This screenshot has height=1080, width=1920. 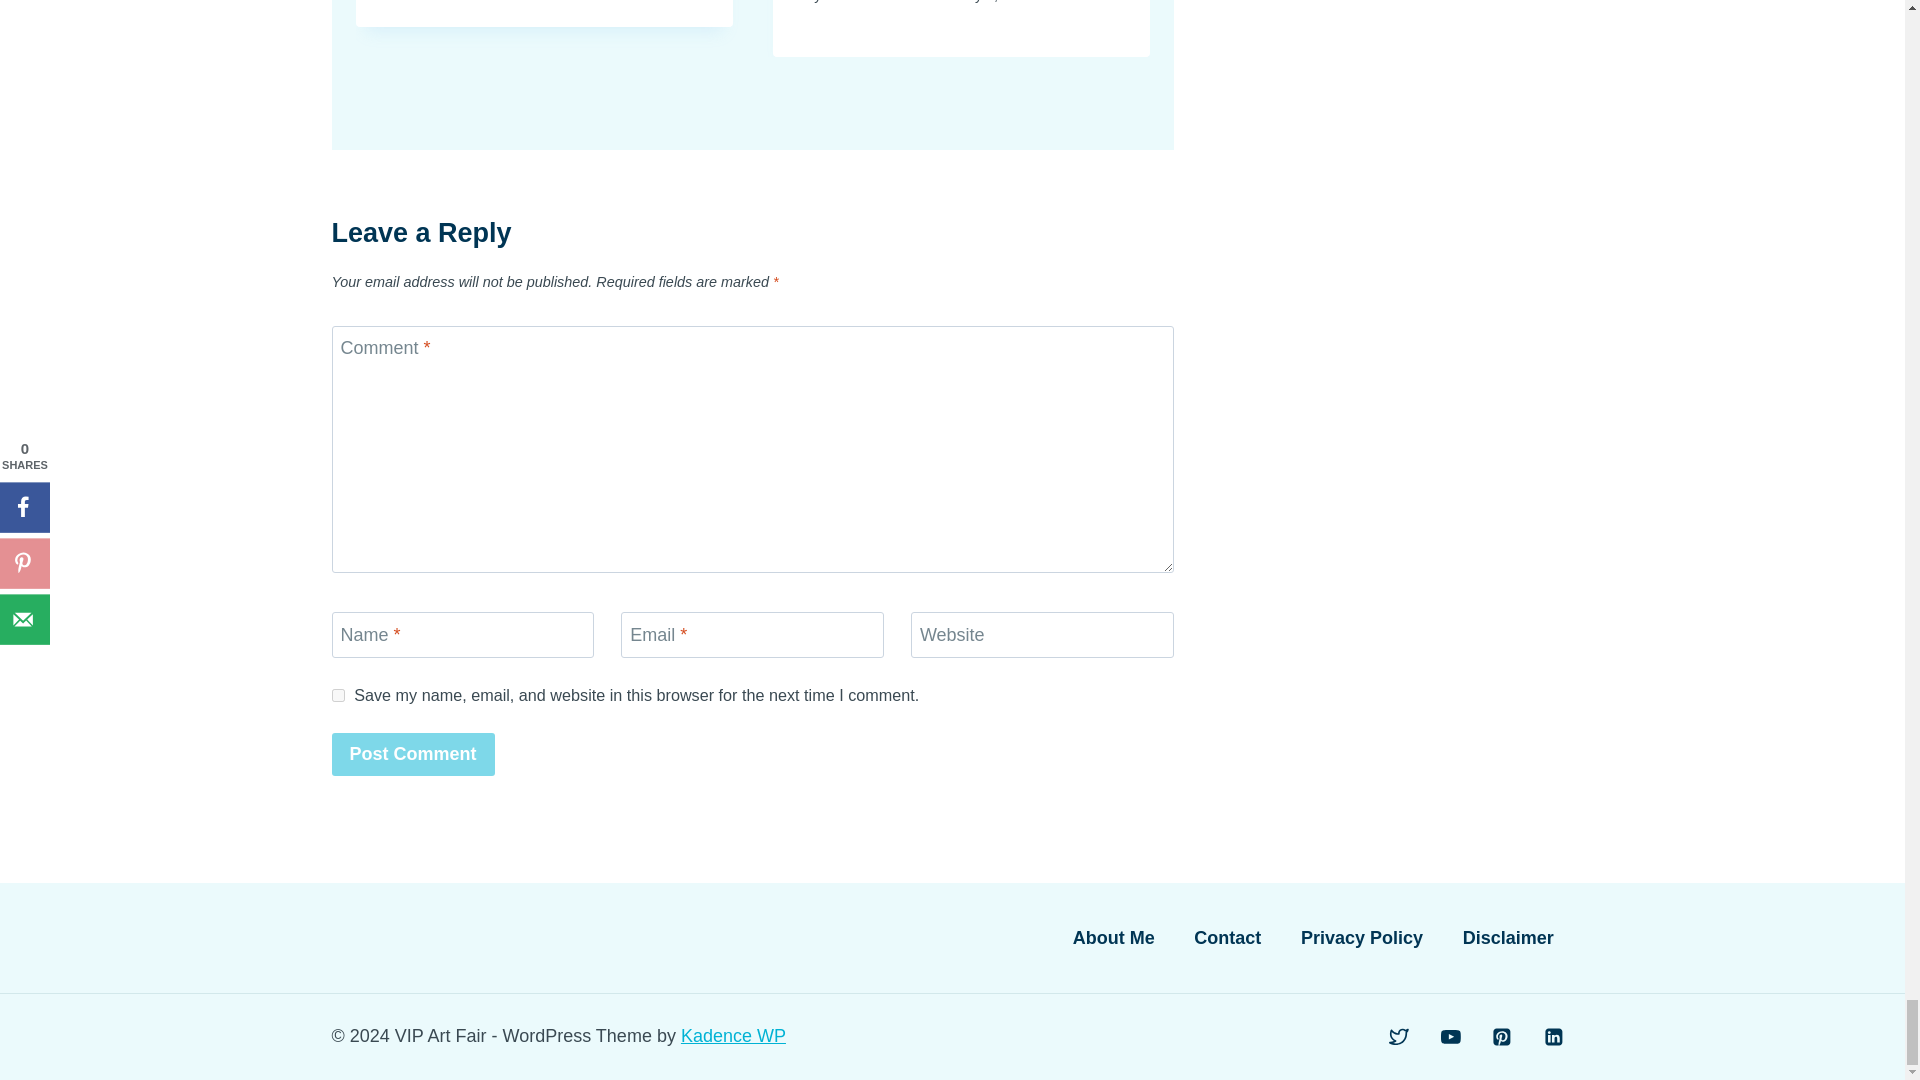 I want to click on yes, so click(x=338, y=696).